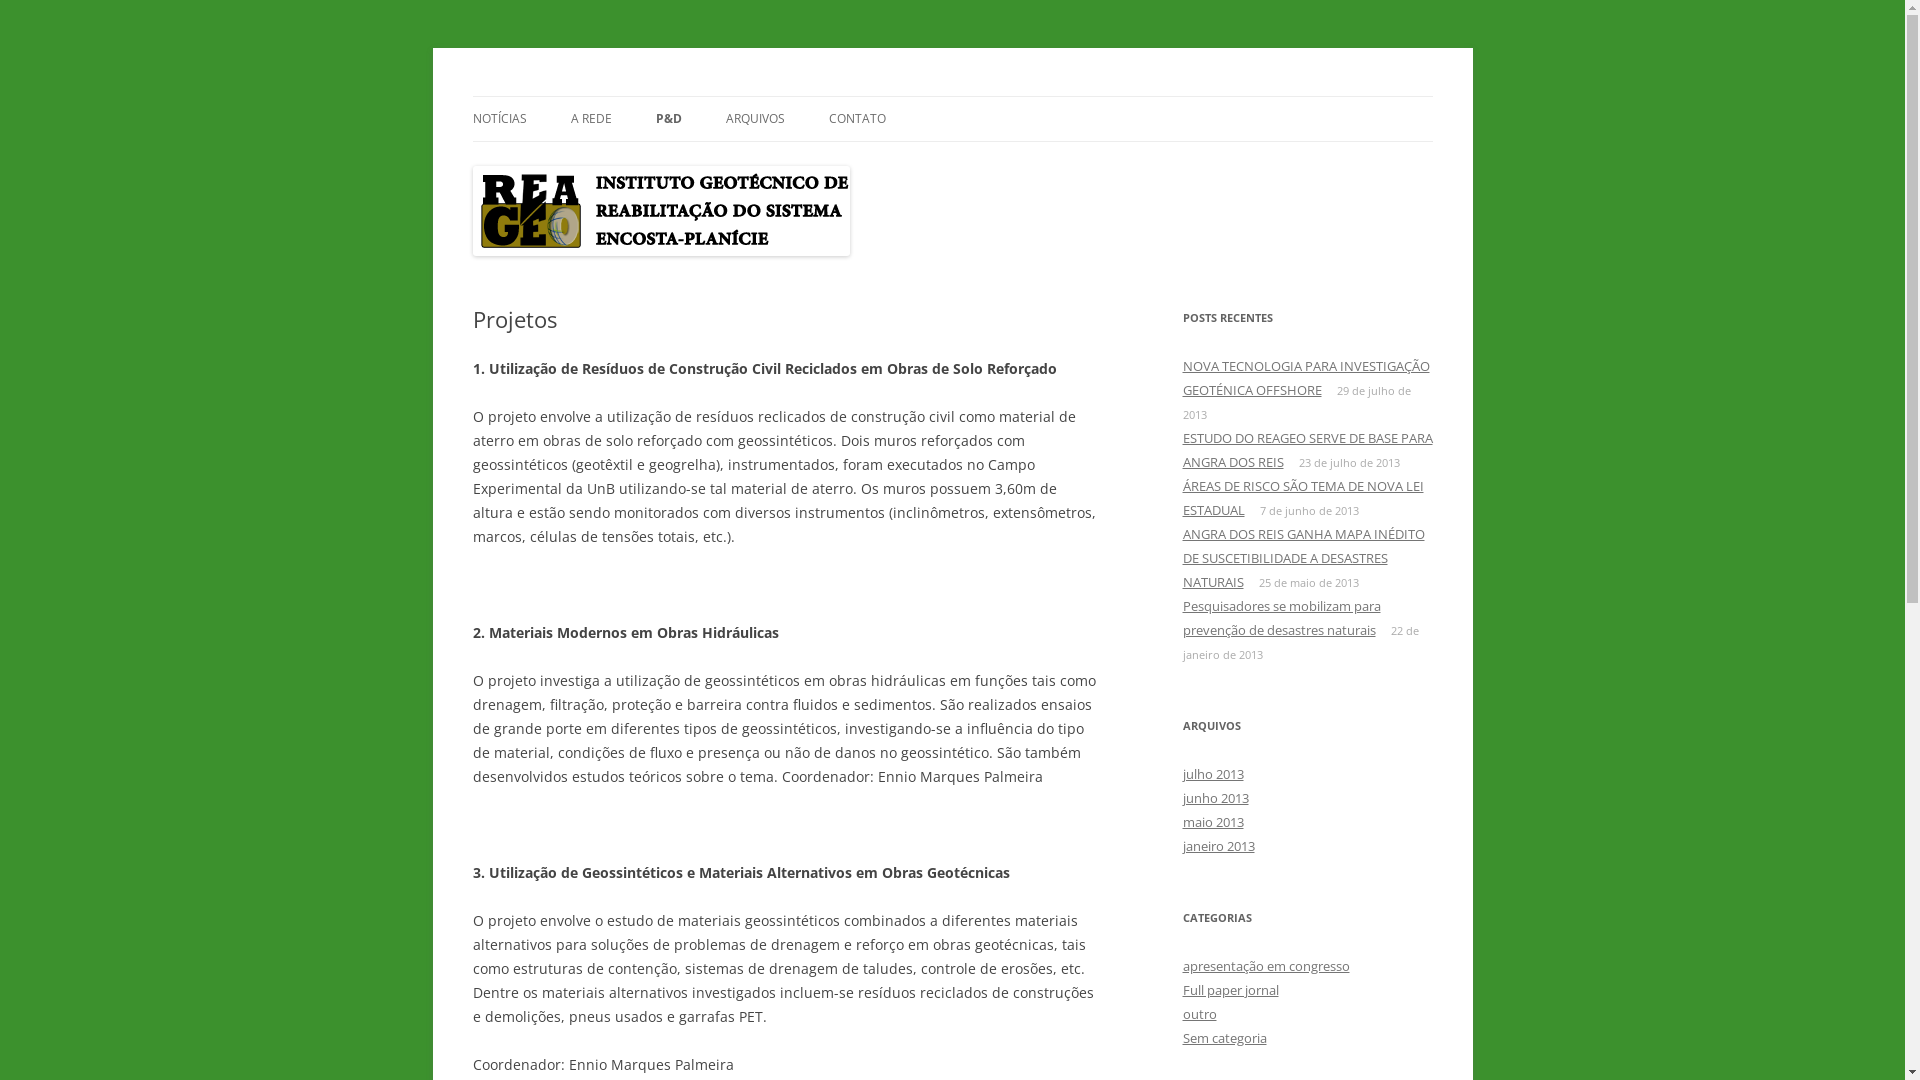 Image resolution: width=1920 pixels, height=1080 pixels. Describe the element at coordinates (1230, 990) in the screenshot. I see `Full paper jornal` at that location.